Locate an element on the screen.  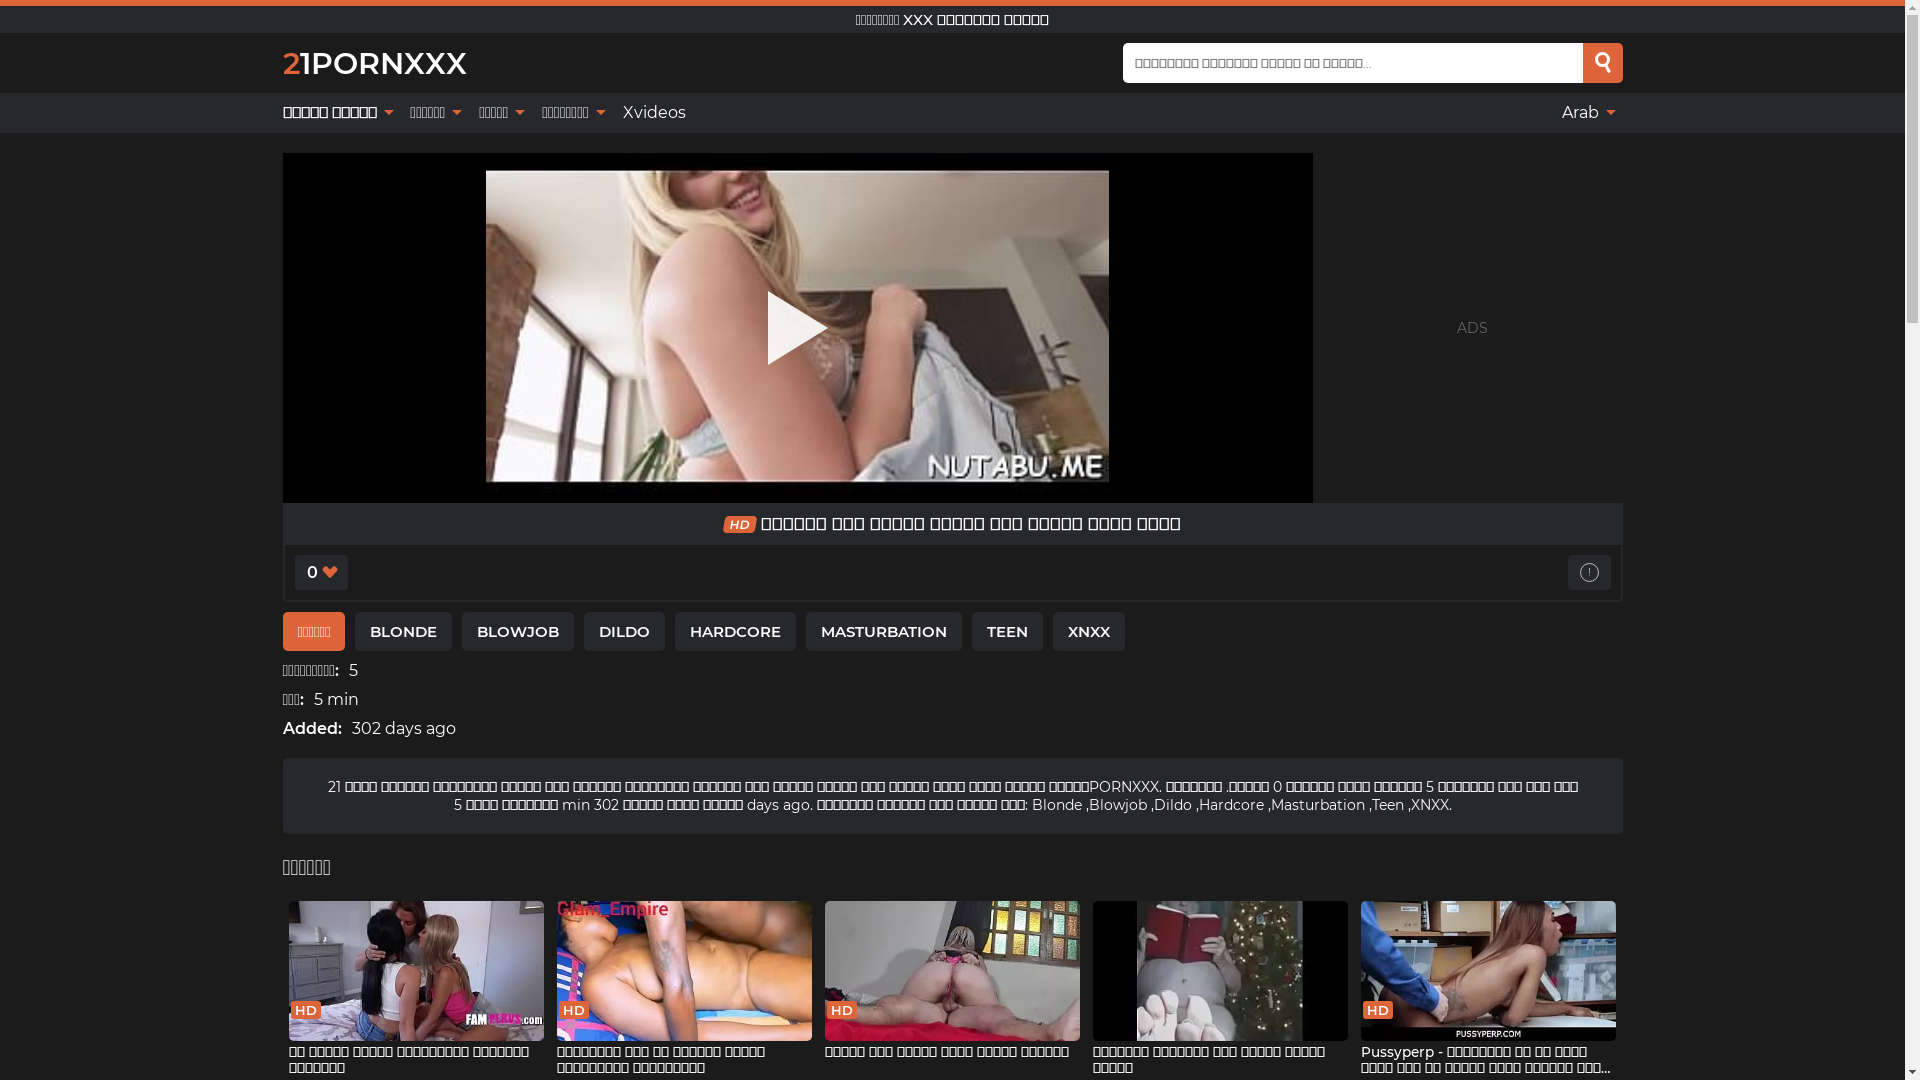
DILDO is located at coordinates (624, 632).